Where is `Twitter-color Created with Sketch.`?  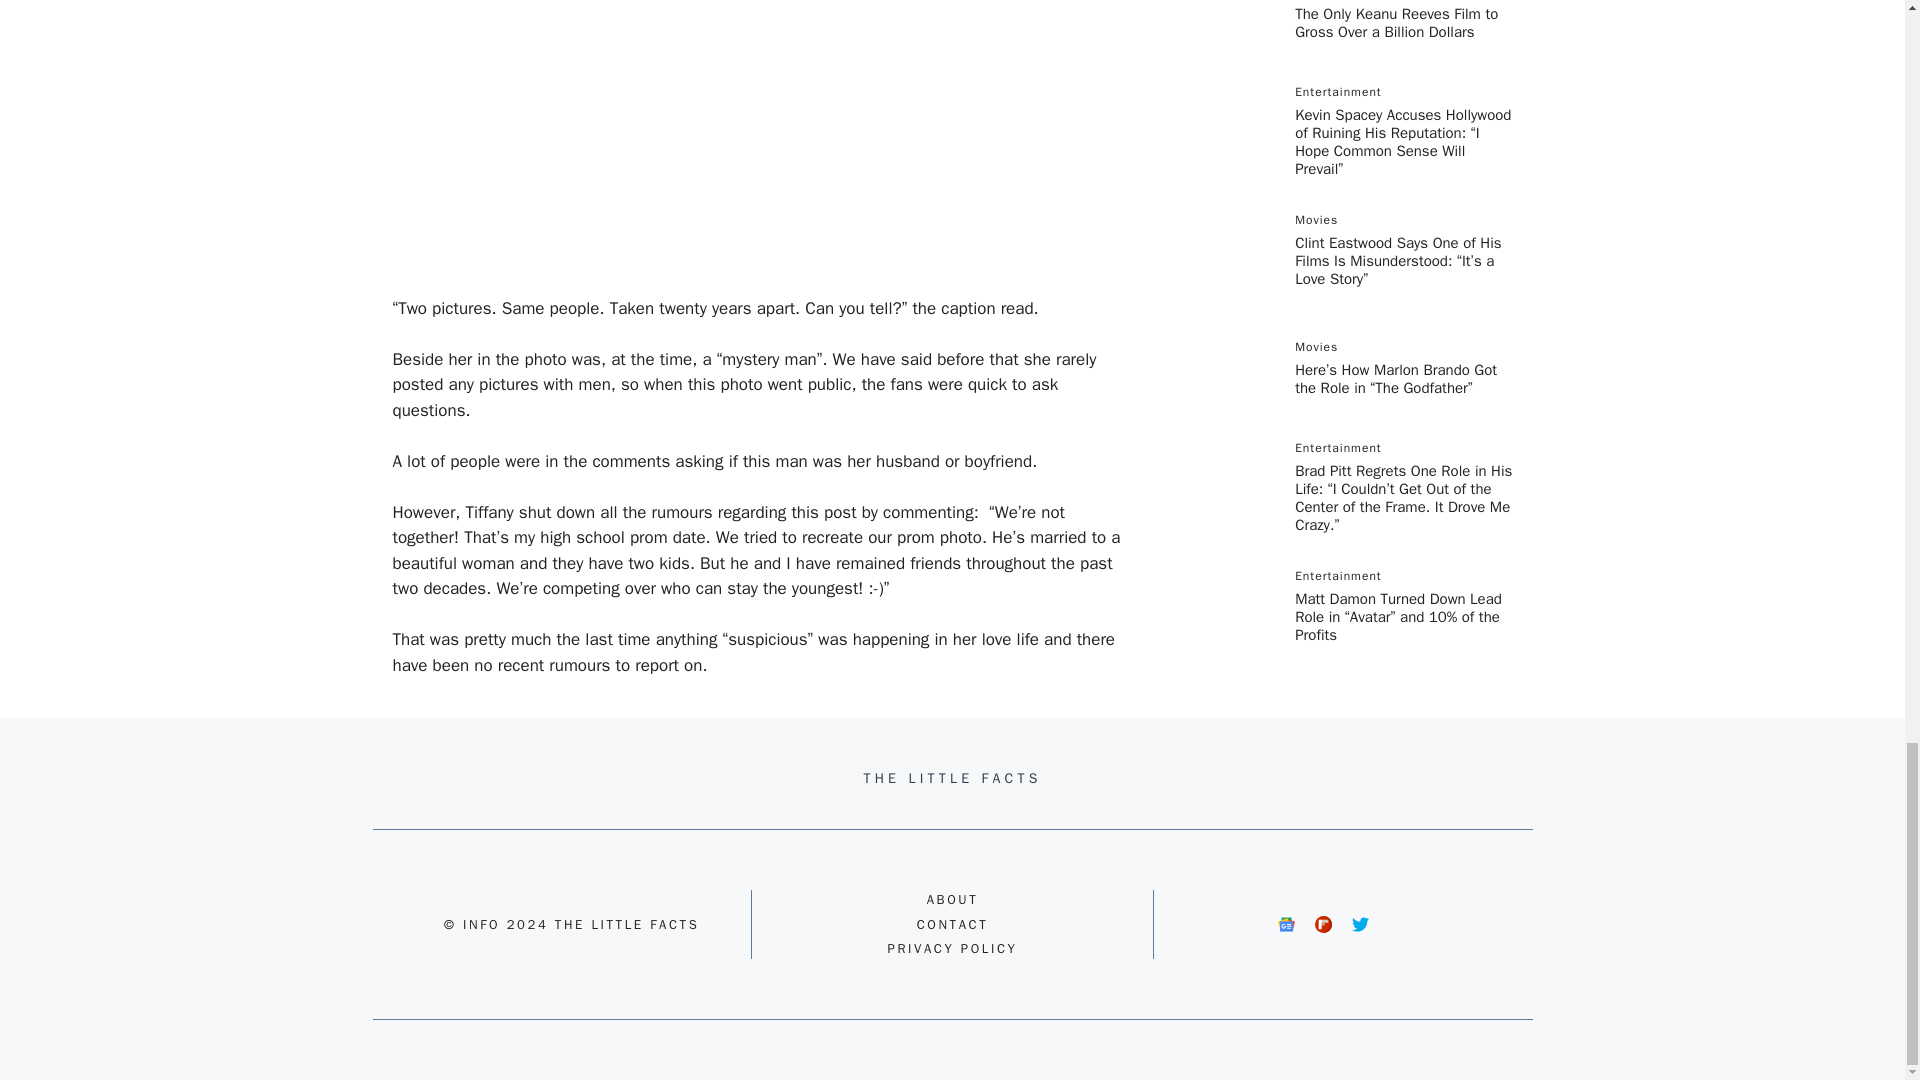
Twitter-color Created with Sketch. is located at coordinates (1360, 924).